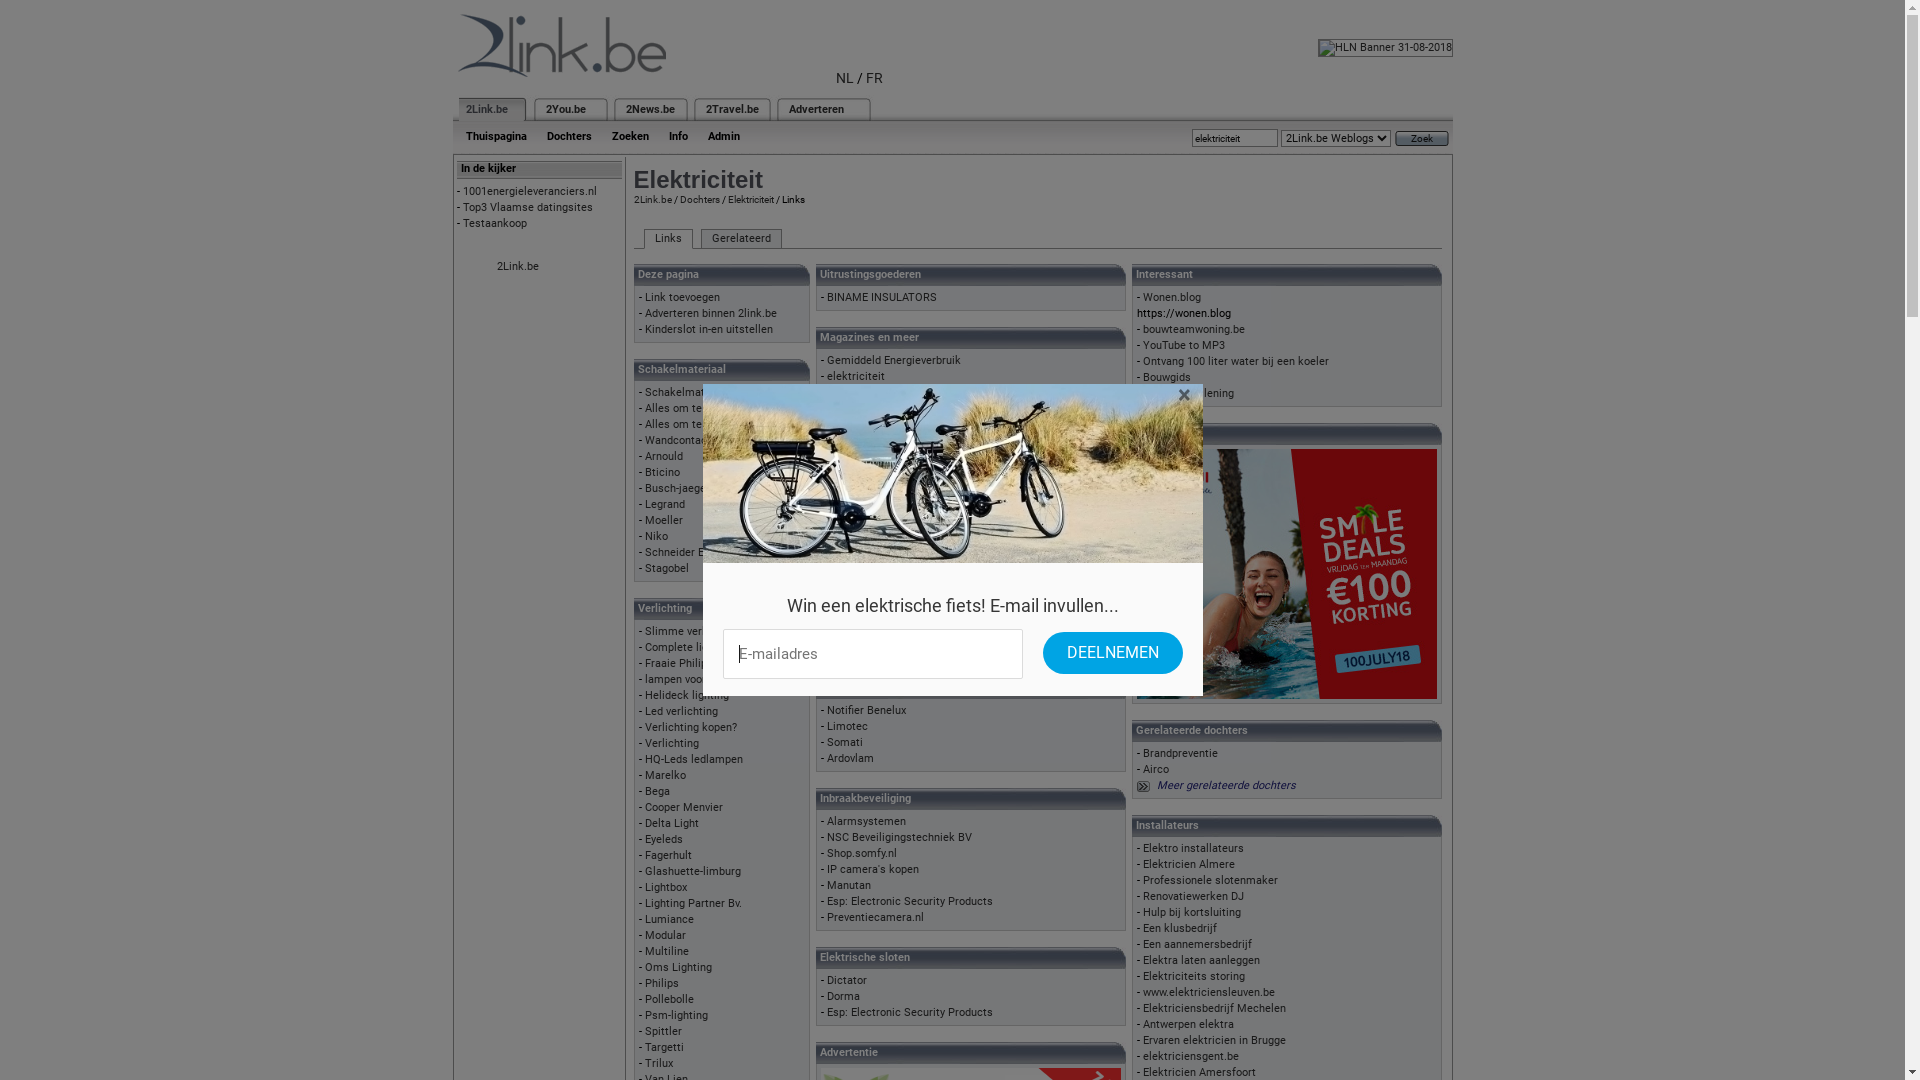 The image size is (1920, 1080). What do you see at coordinates (668, 1000) in the screenshot?
I see `Pollebolle` at bounding box center [668, 1000].